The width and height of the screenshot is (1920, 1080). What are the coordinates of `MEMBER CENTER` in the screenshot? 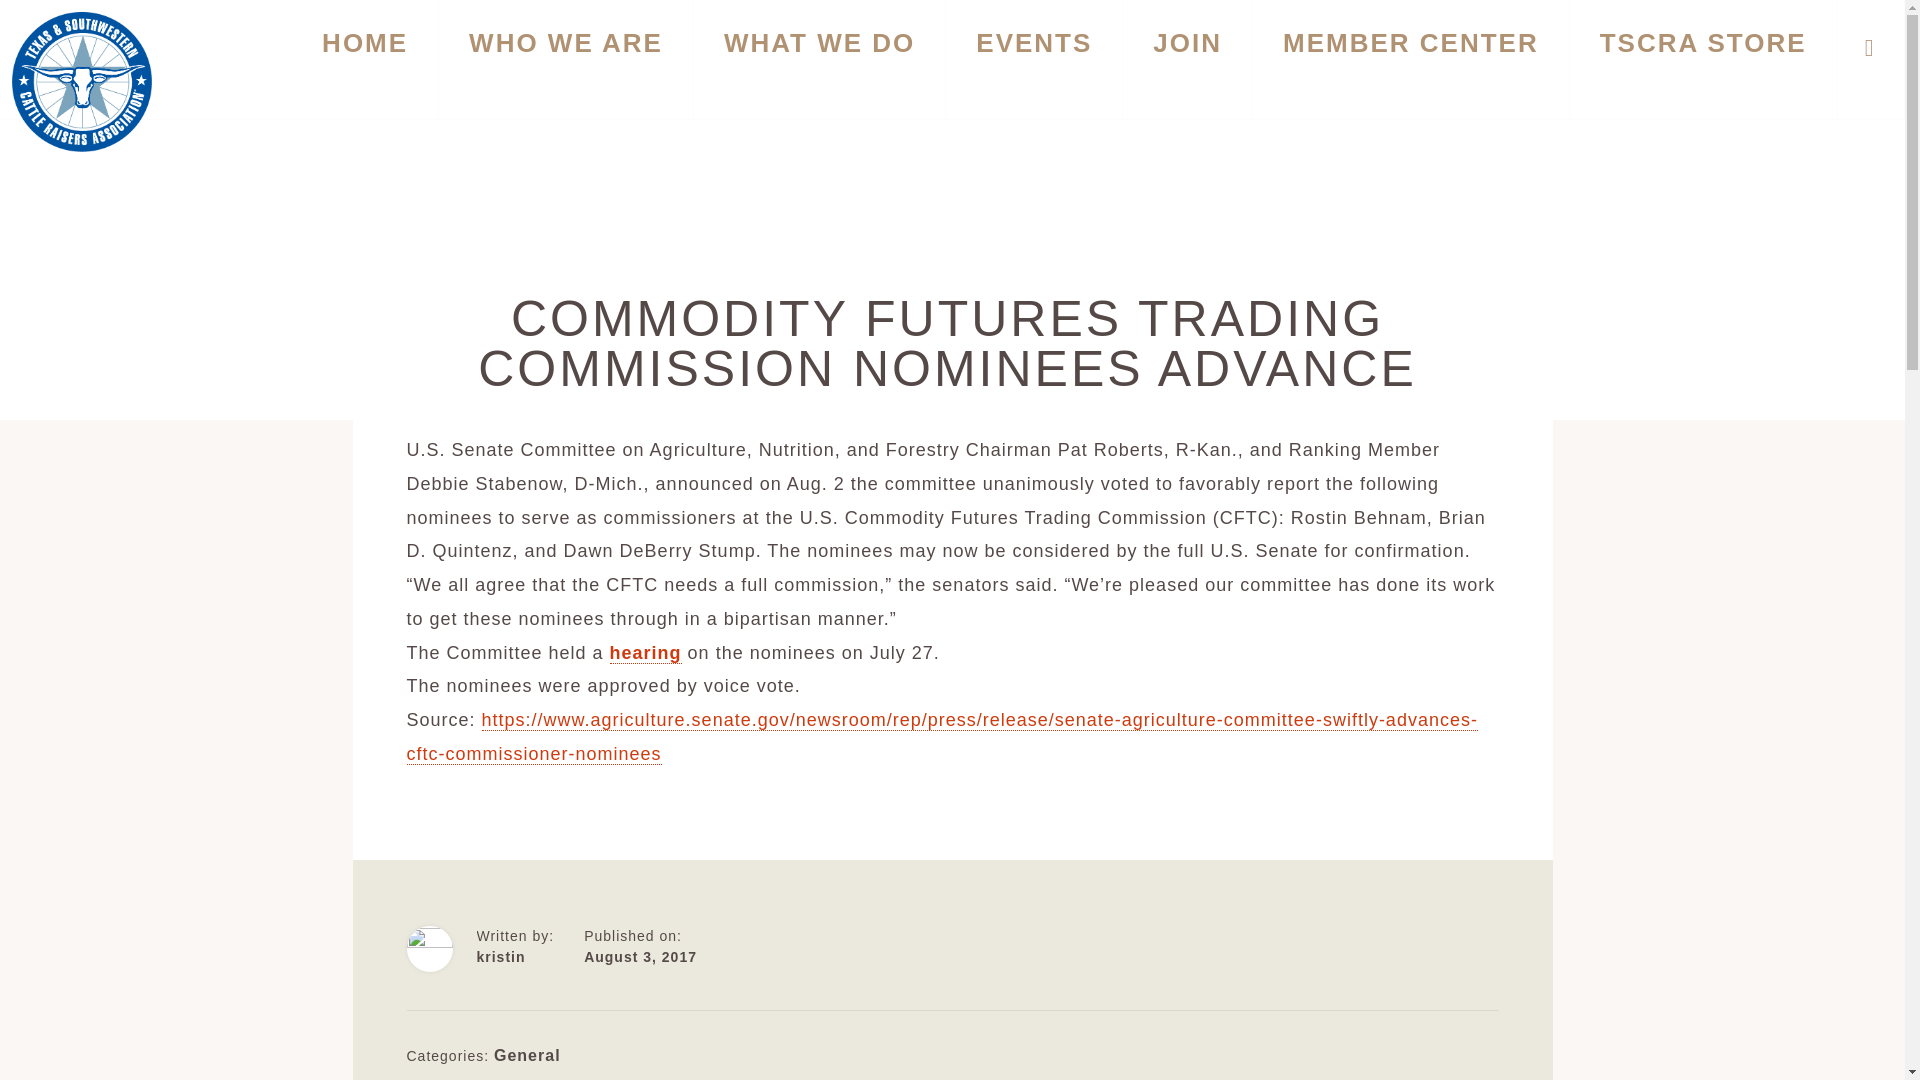 It's located at (1410, 60).